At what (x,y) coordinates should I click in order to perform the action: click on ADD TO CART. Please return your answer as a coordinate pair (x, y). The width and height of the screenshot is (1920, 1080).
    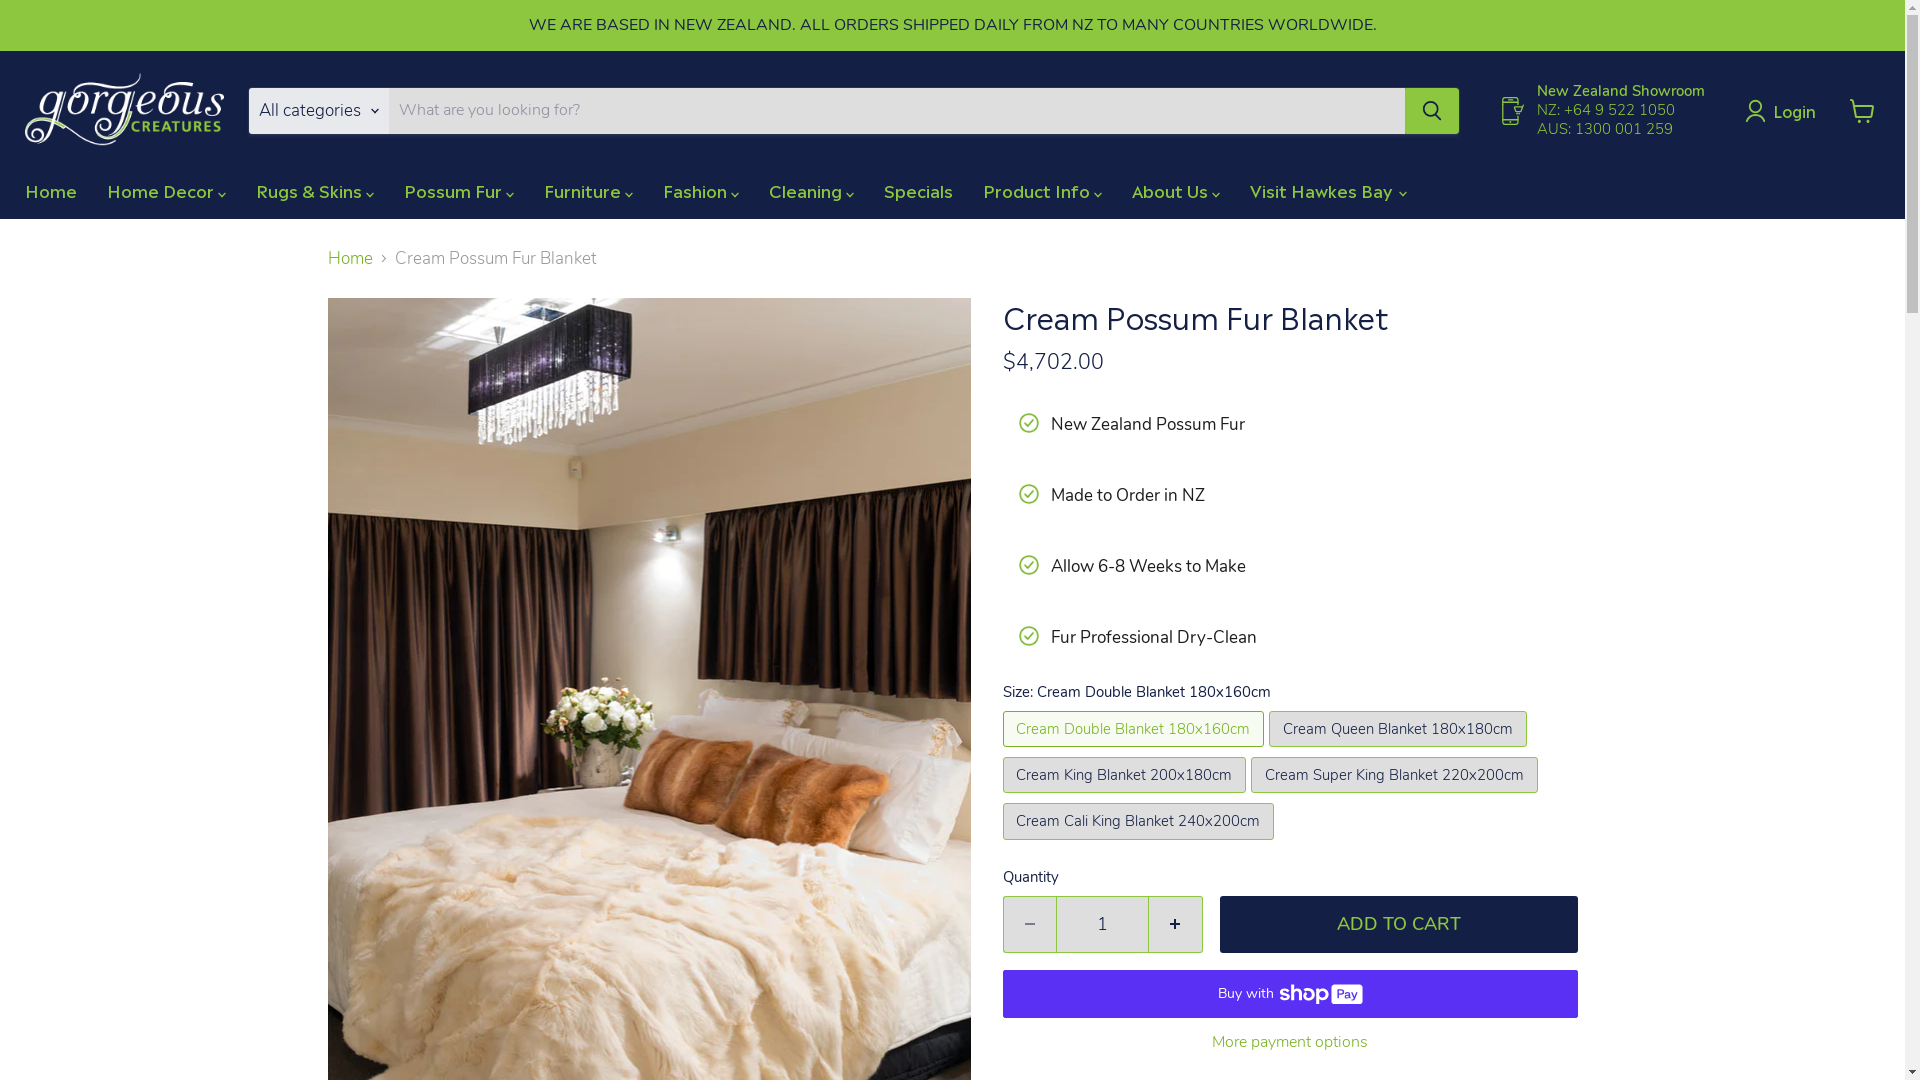
    Looking at the image, I should click on (1399, 924).